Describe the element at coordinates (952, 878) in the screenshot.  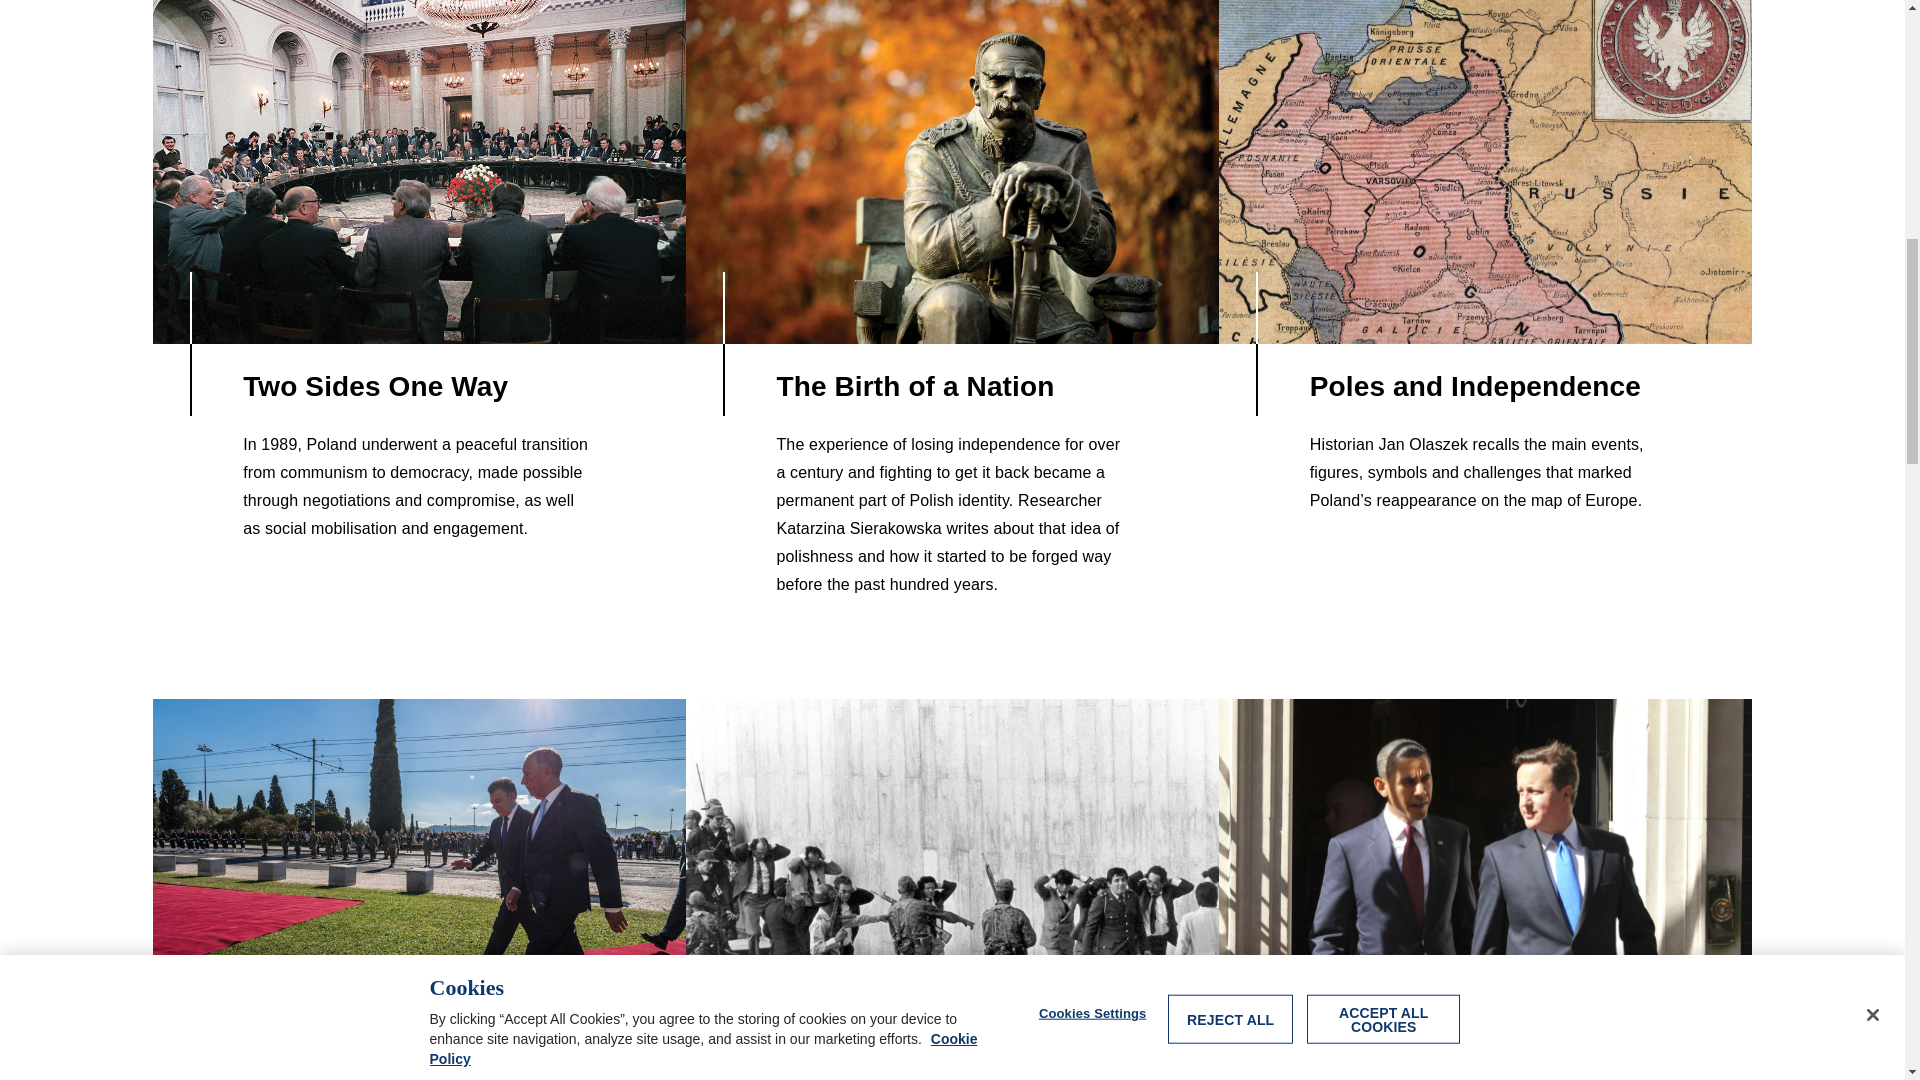
I see `The Post-Conflict: Challenges and opportunities for Colombia` at that location.